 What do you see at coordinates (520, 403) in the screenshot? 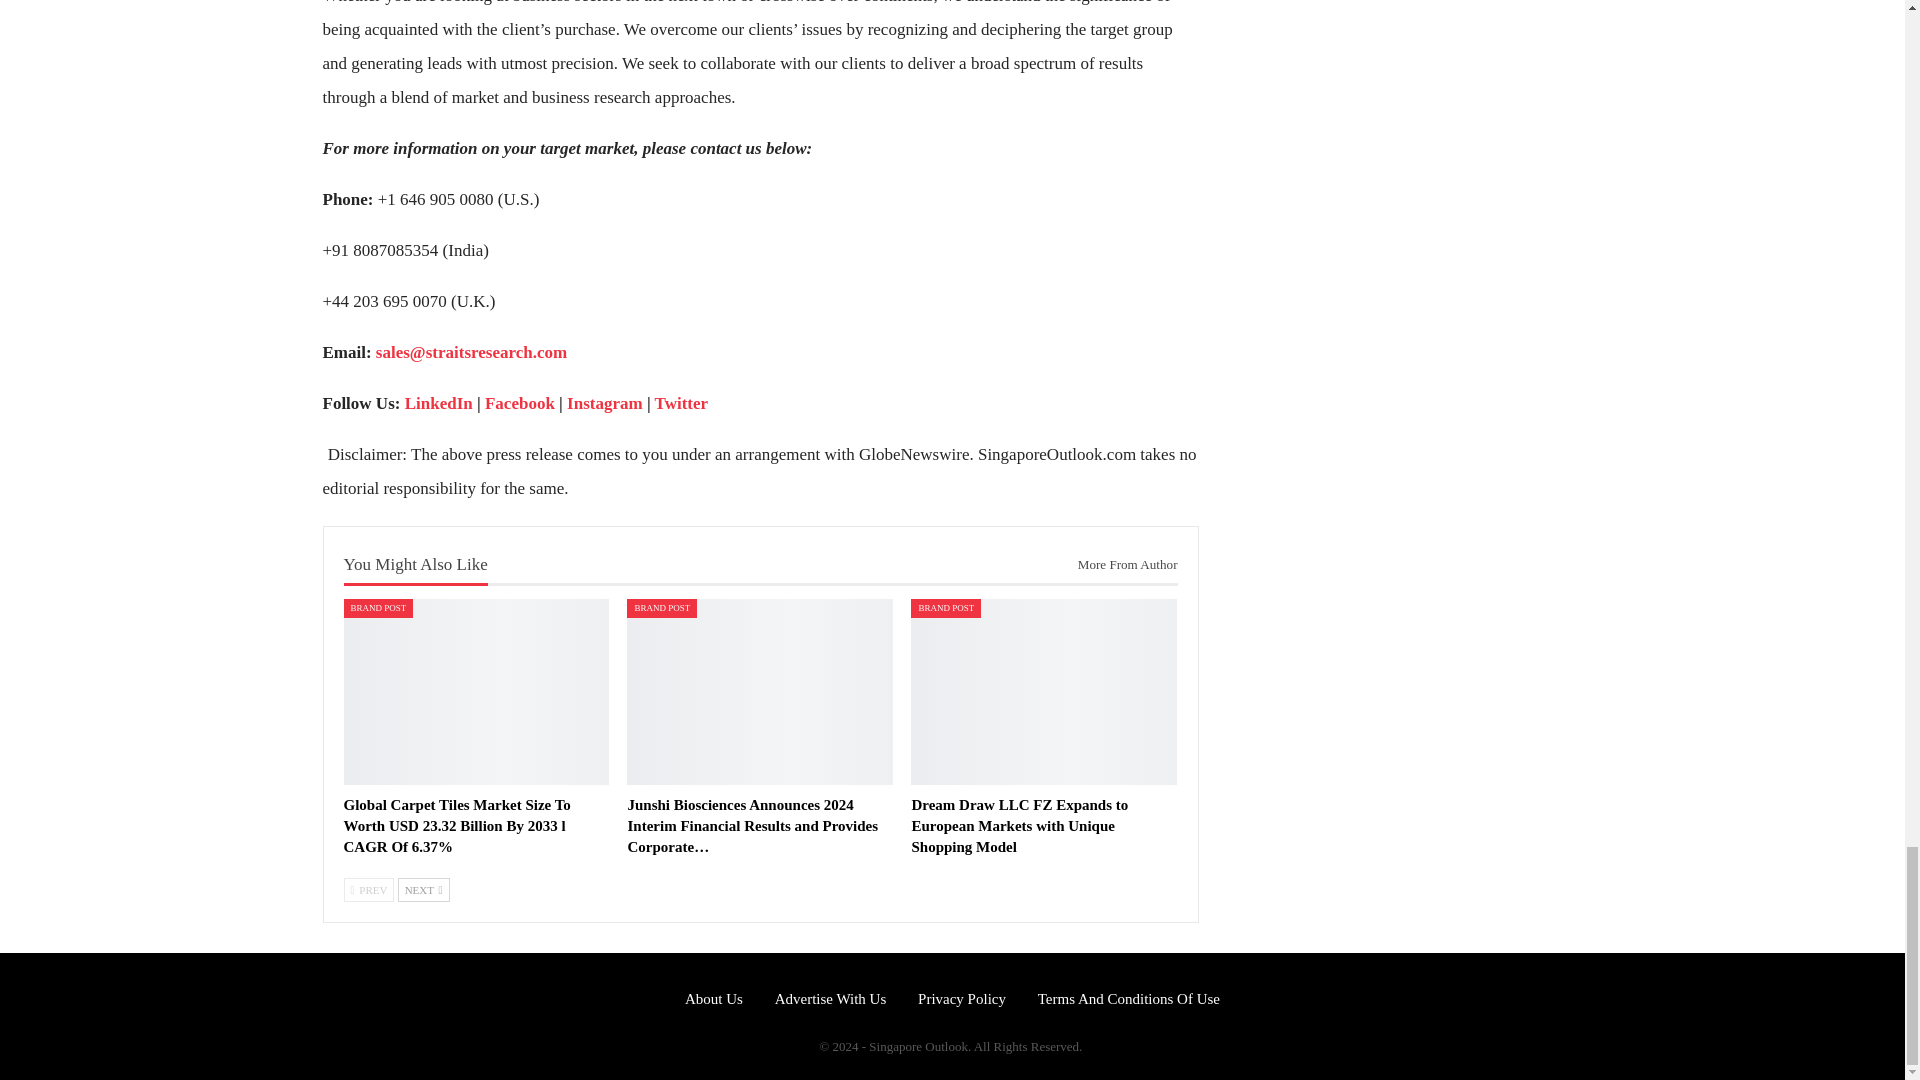
I see `Facebook` at bounding box center [520, 403].